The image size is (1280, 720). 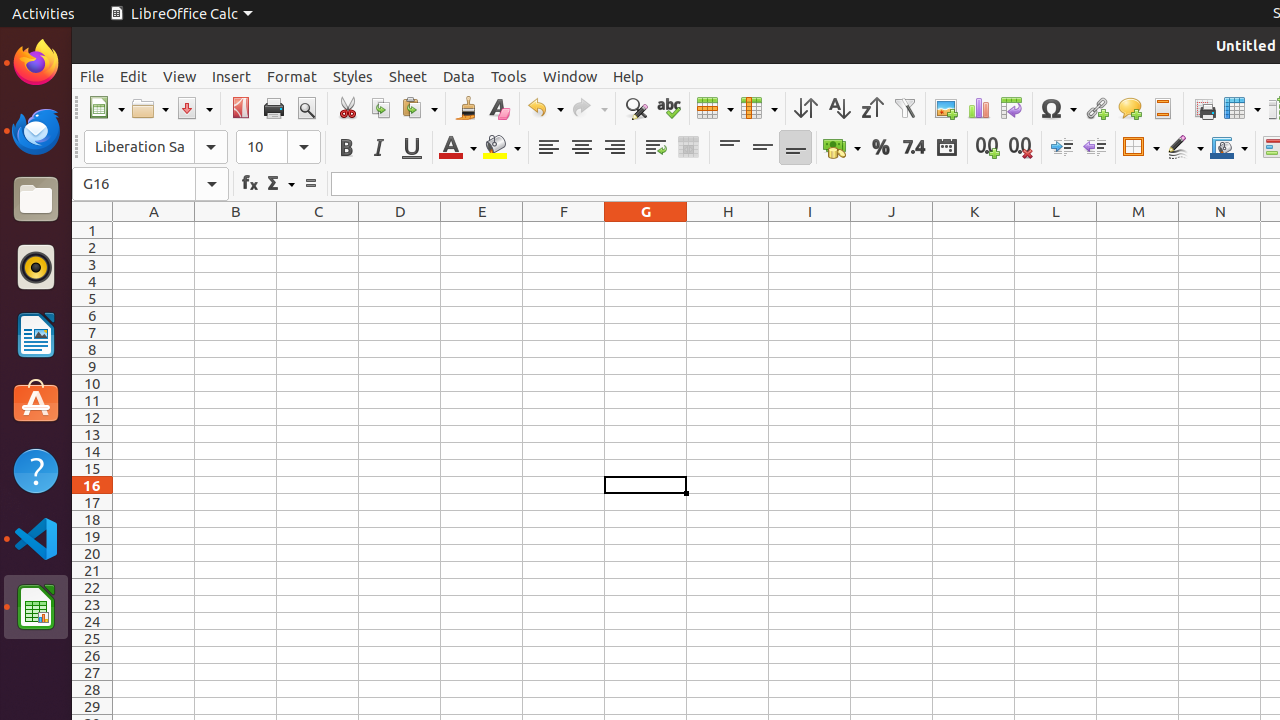 I want to click on Data, so click(x=459, y=76).